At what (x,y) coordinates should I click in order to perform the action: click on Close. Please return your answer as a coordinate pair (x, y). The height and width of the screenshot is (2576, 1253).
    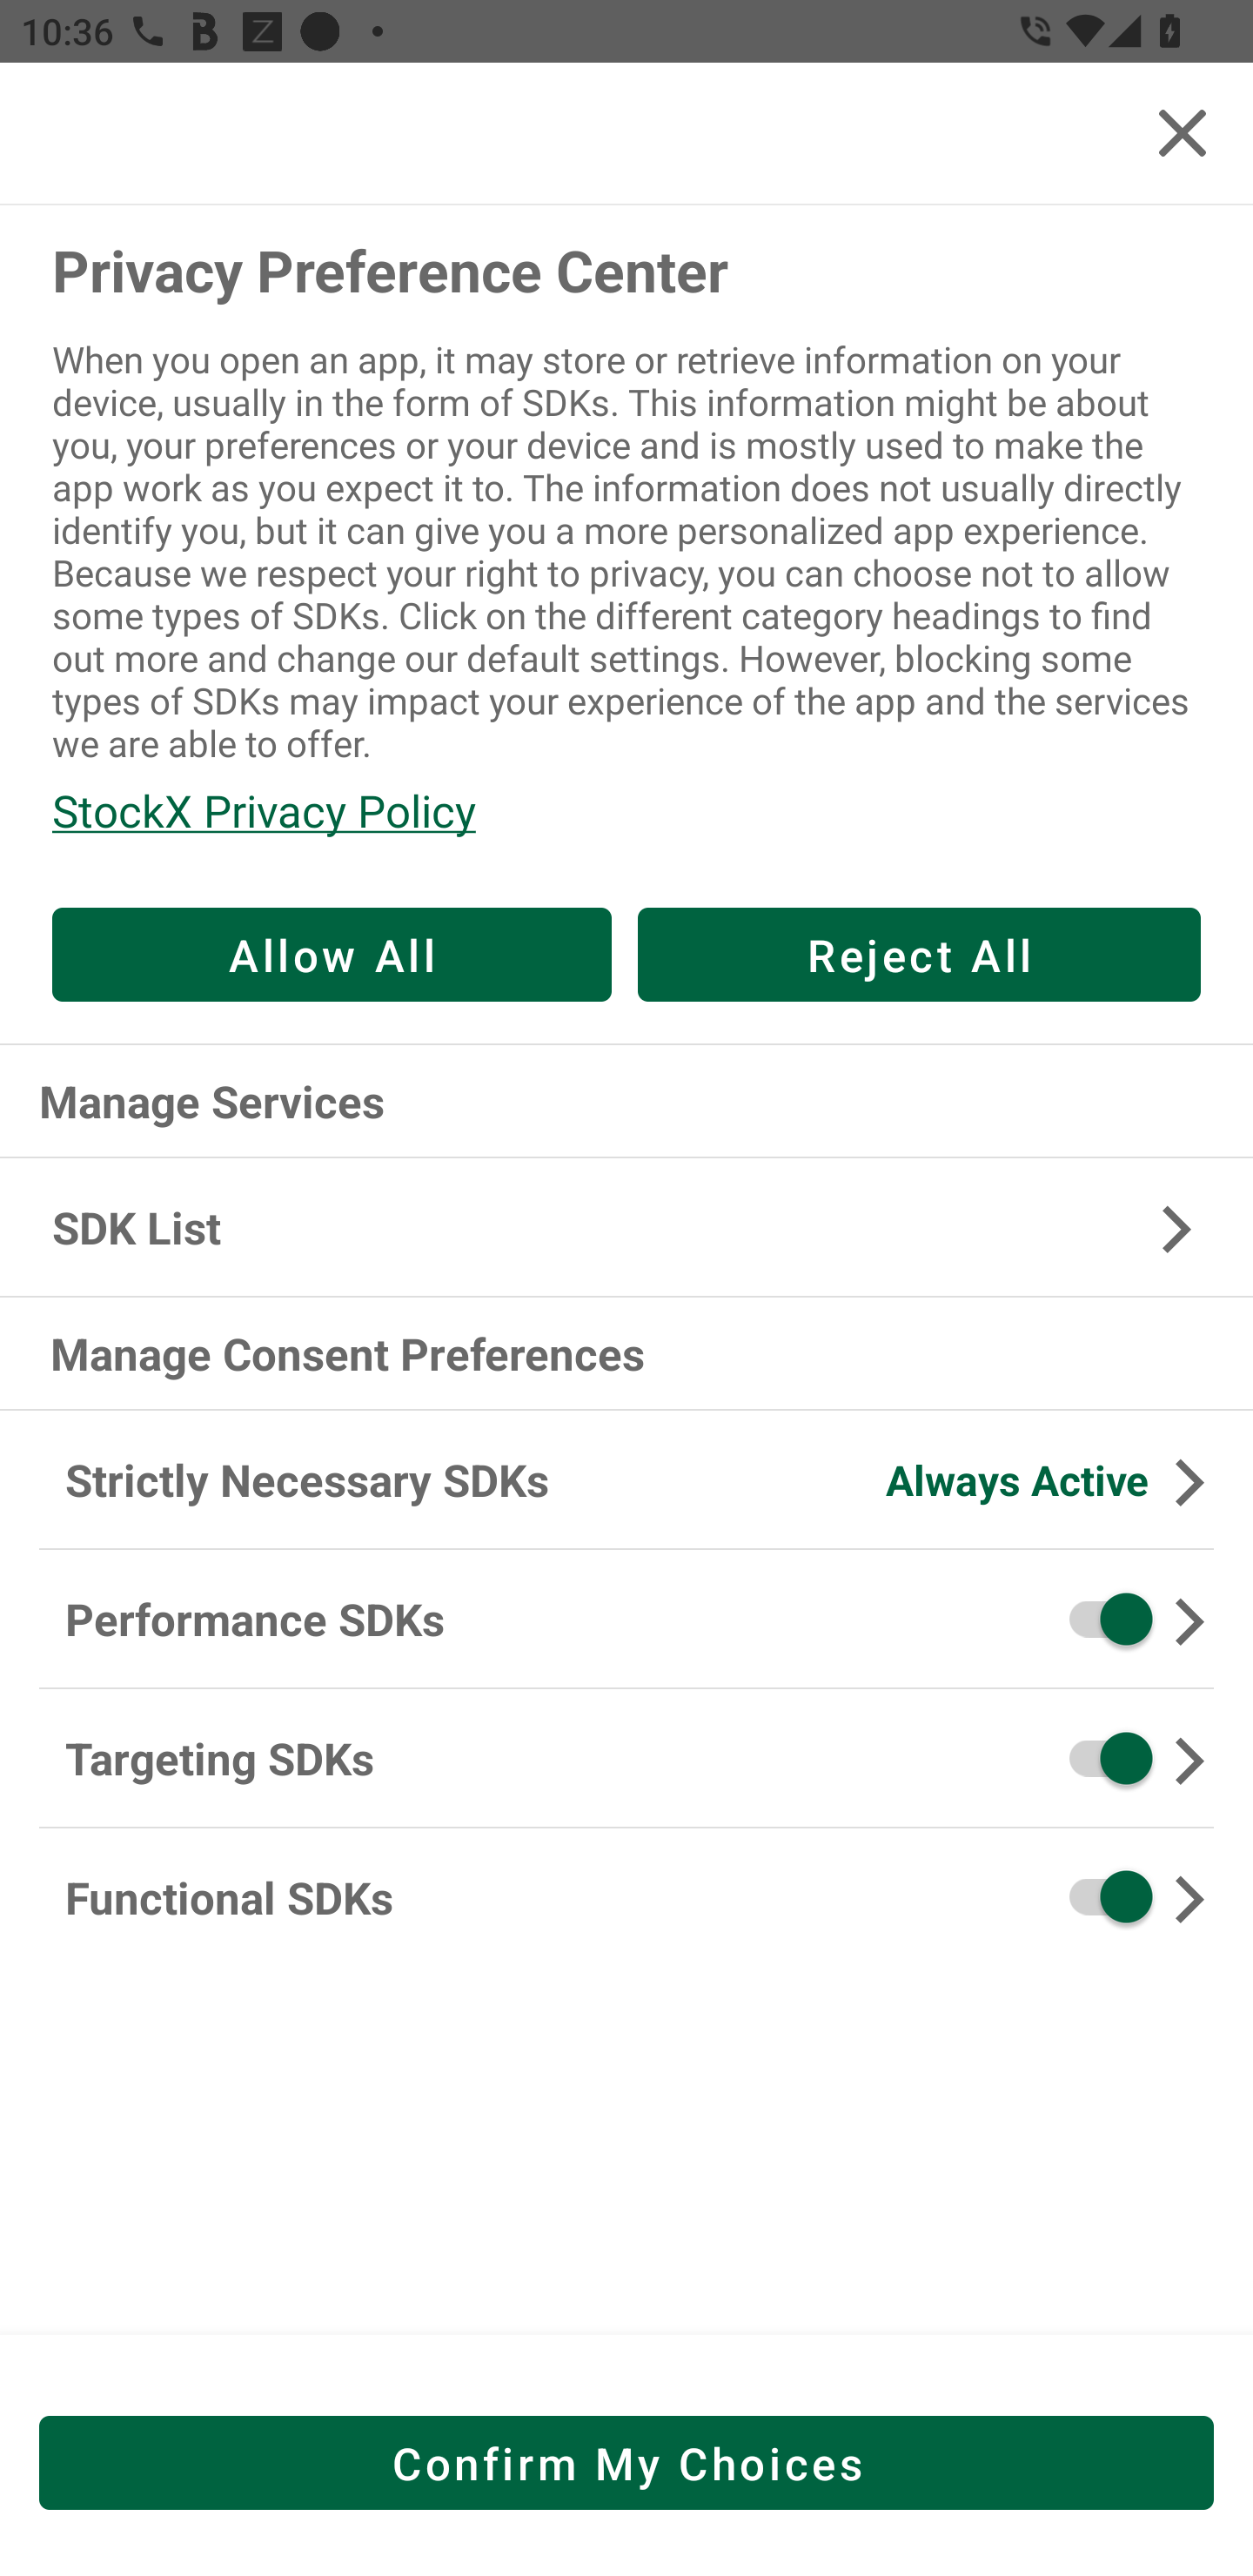
    Looking at the image, I should click on (1182, 132).